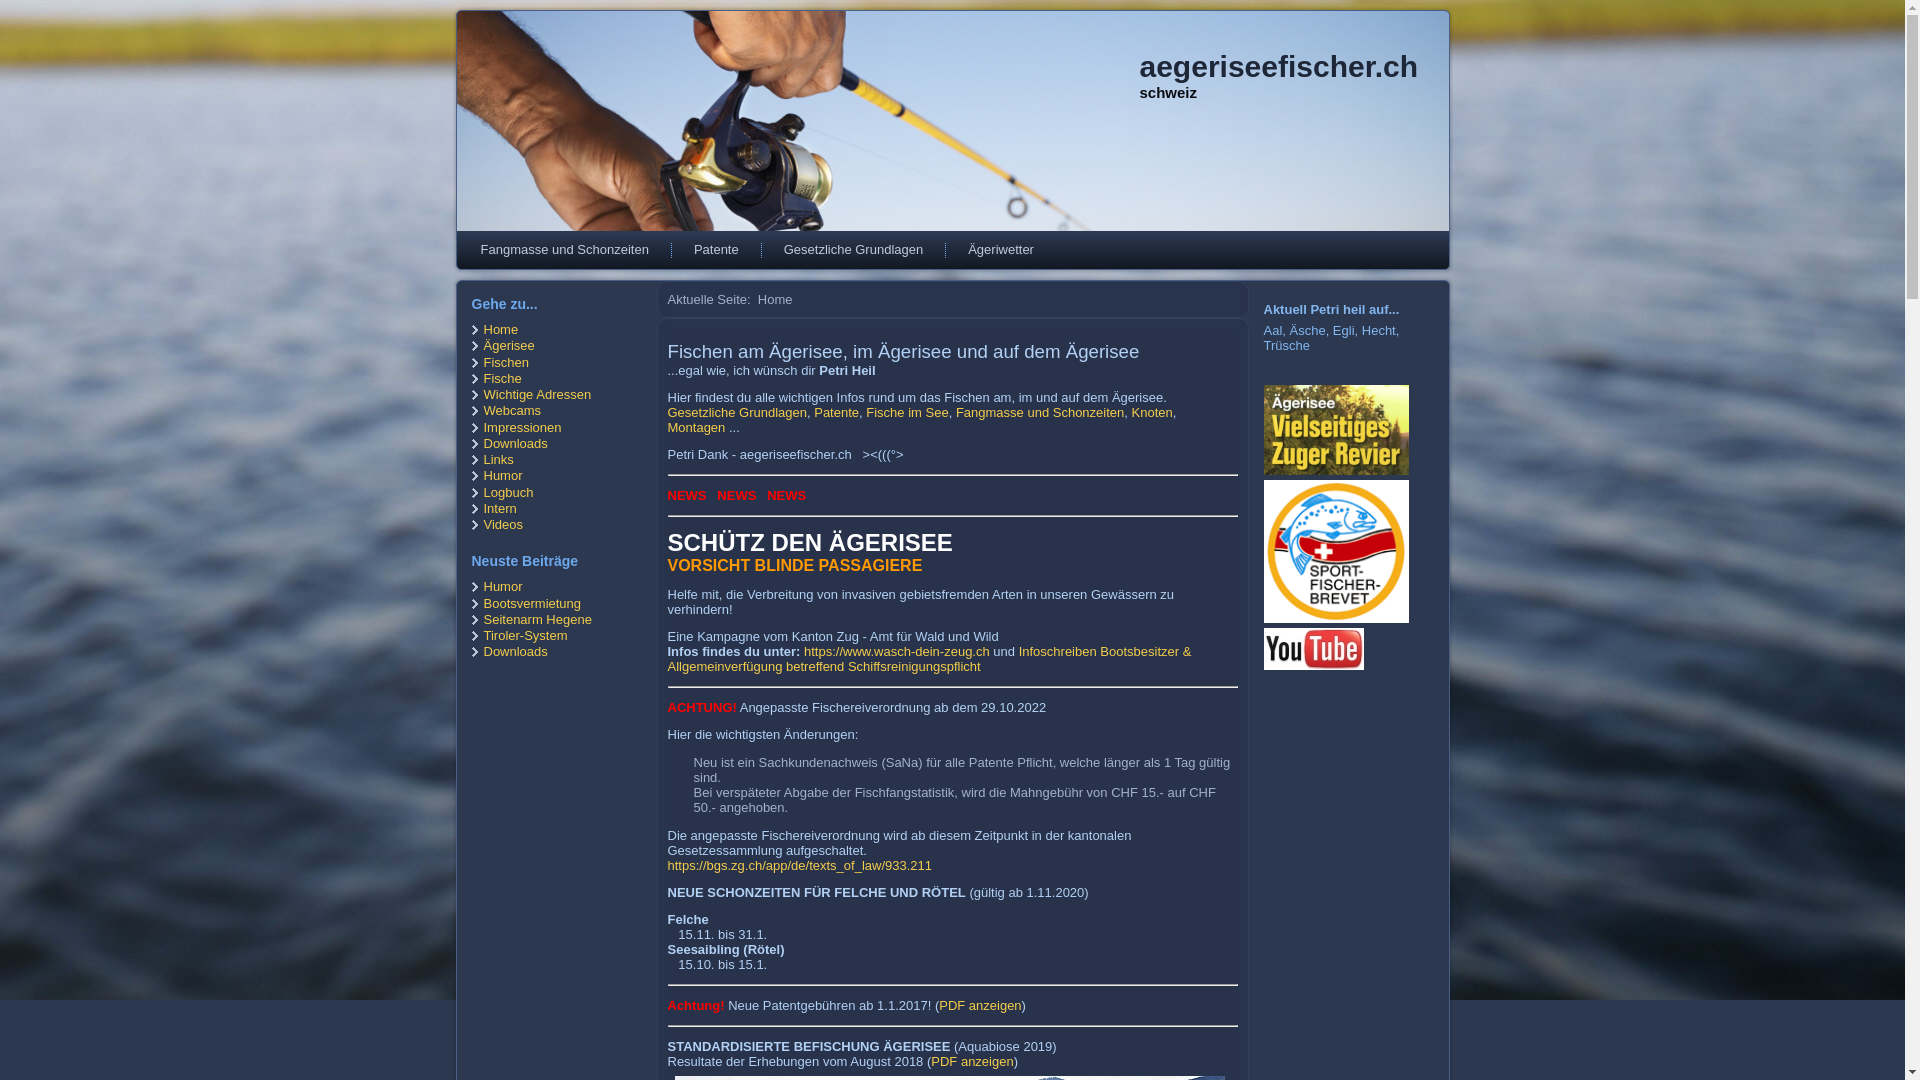  I want to click on Sport-Fischer-Brevet, so click(1339, 618).